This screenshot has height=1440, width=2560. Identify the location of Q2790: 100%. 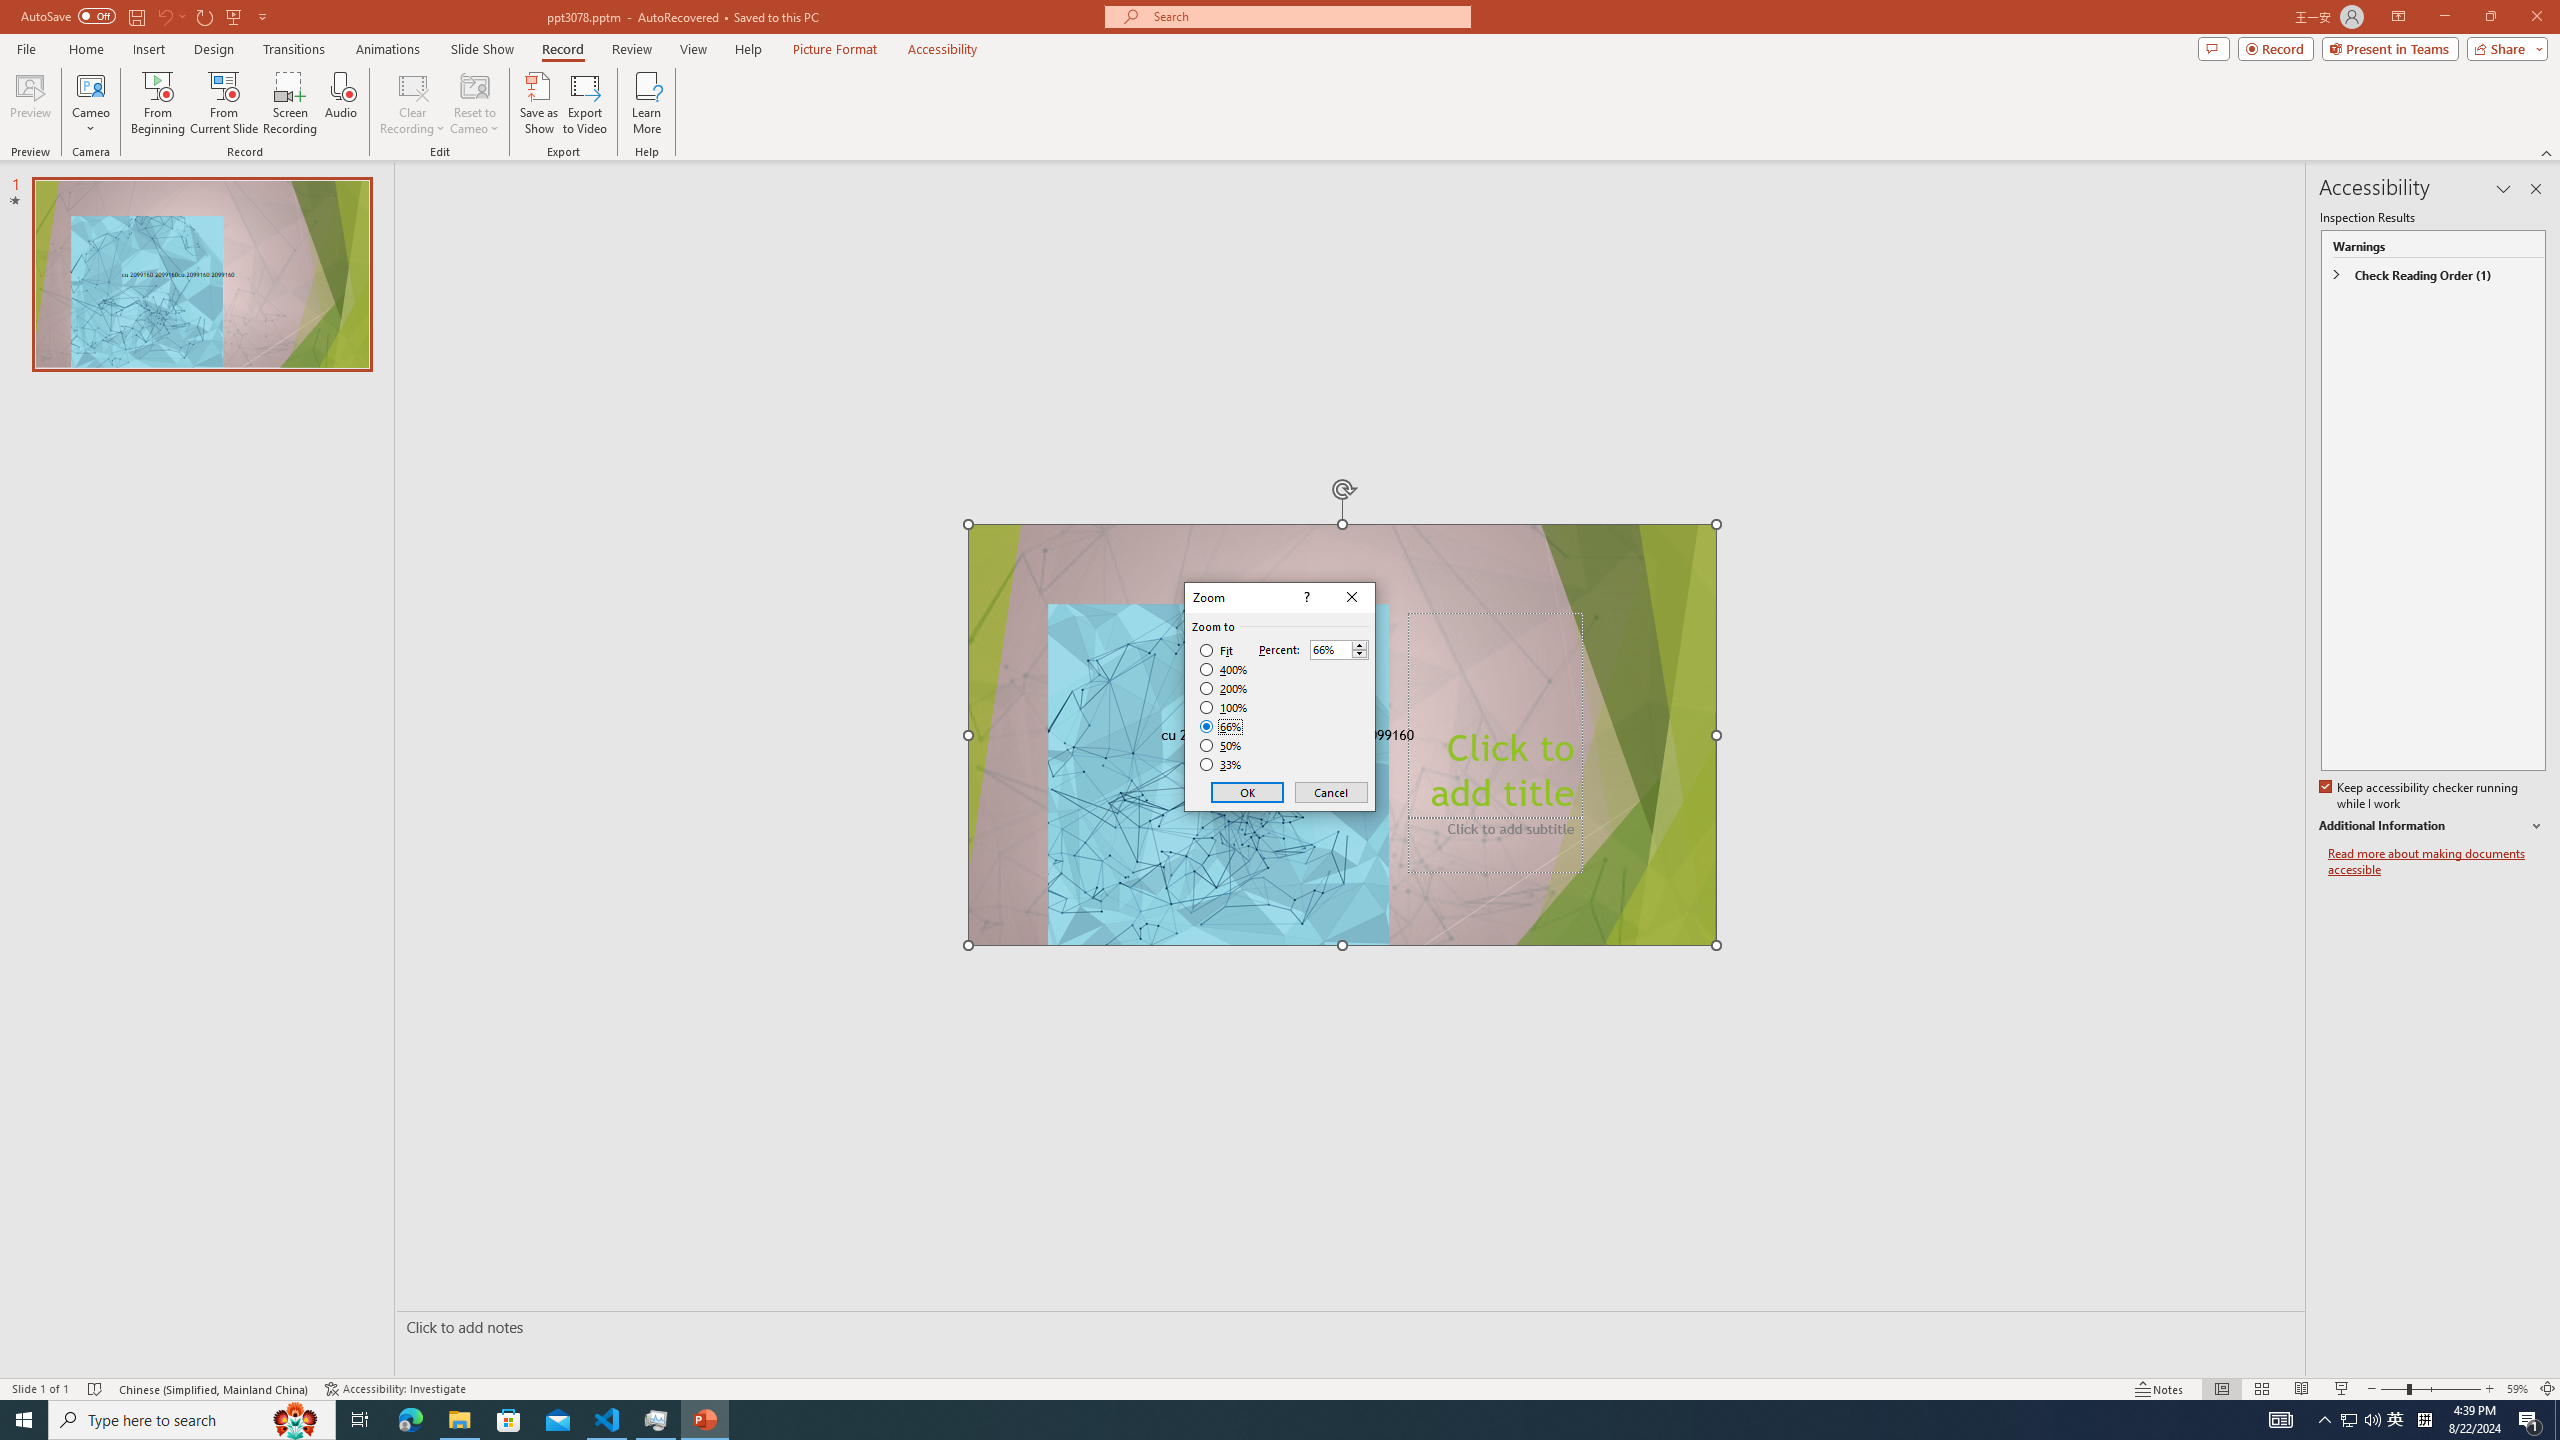
(2372, 1420).